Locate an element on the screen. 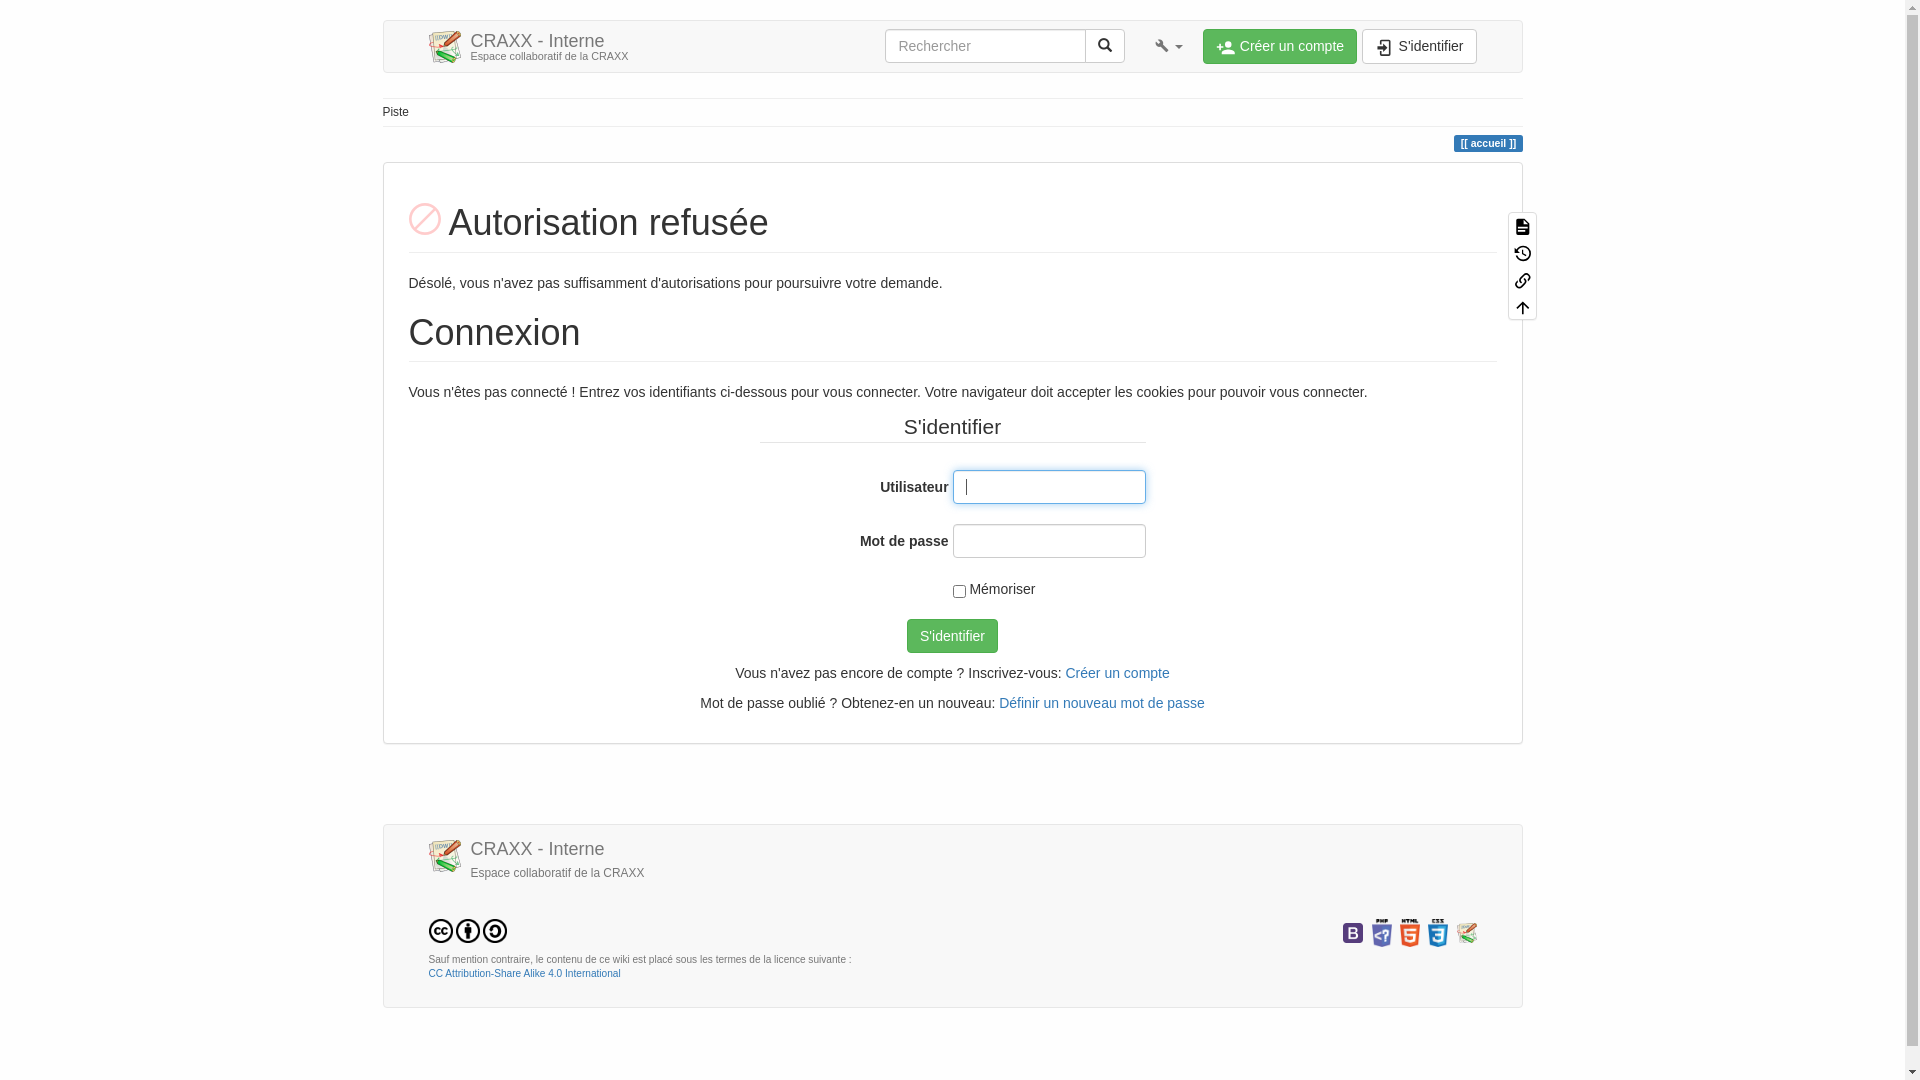 This screenshot has width=1920, height=1080. CC Attribution-Share Alike 4.0 International is located at coordinates (467, 930).